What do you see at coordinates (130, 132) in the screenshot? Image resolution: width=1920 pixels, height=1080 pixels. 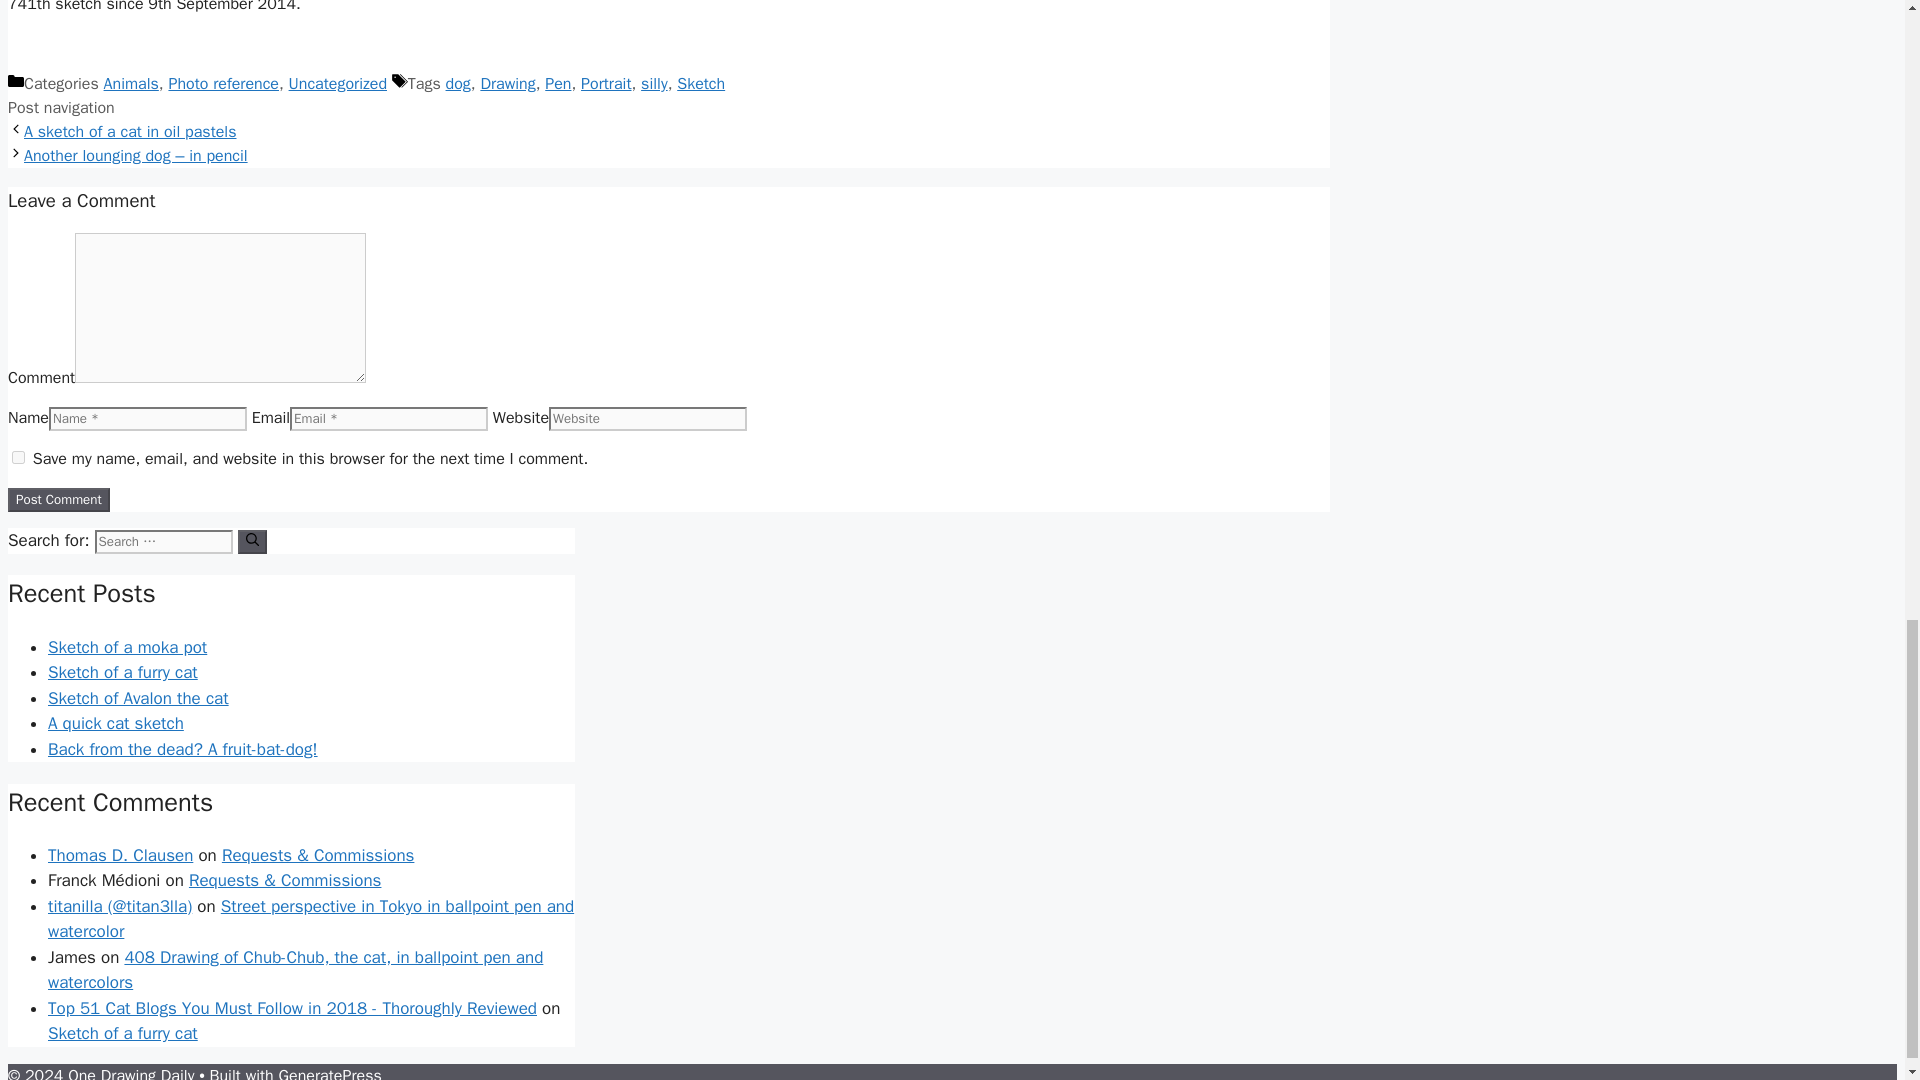 I see `Previous` at bounding box center [130, 132].